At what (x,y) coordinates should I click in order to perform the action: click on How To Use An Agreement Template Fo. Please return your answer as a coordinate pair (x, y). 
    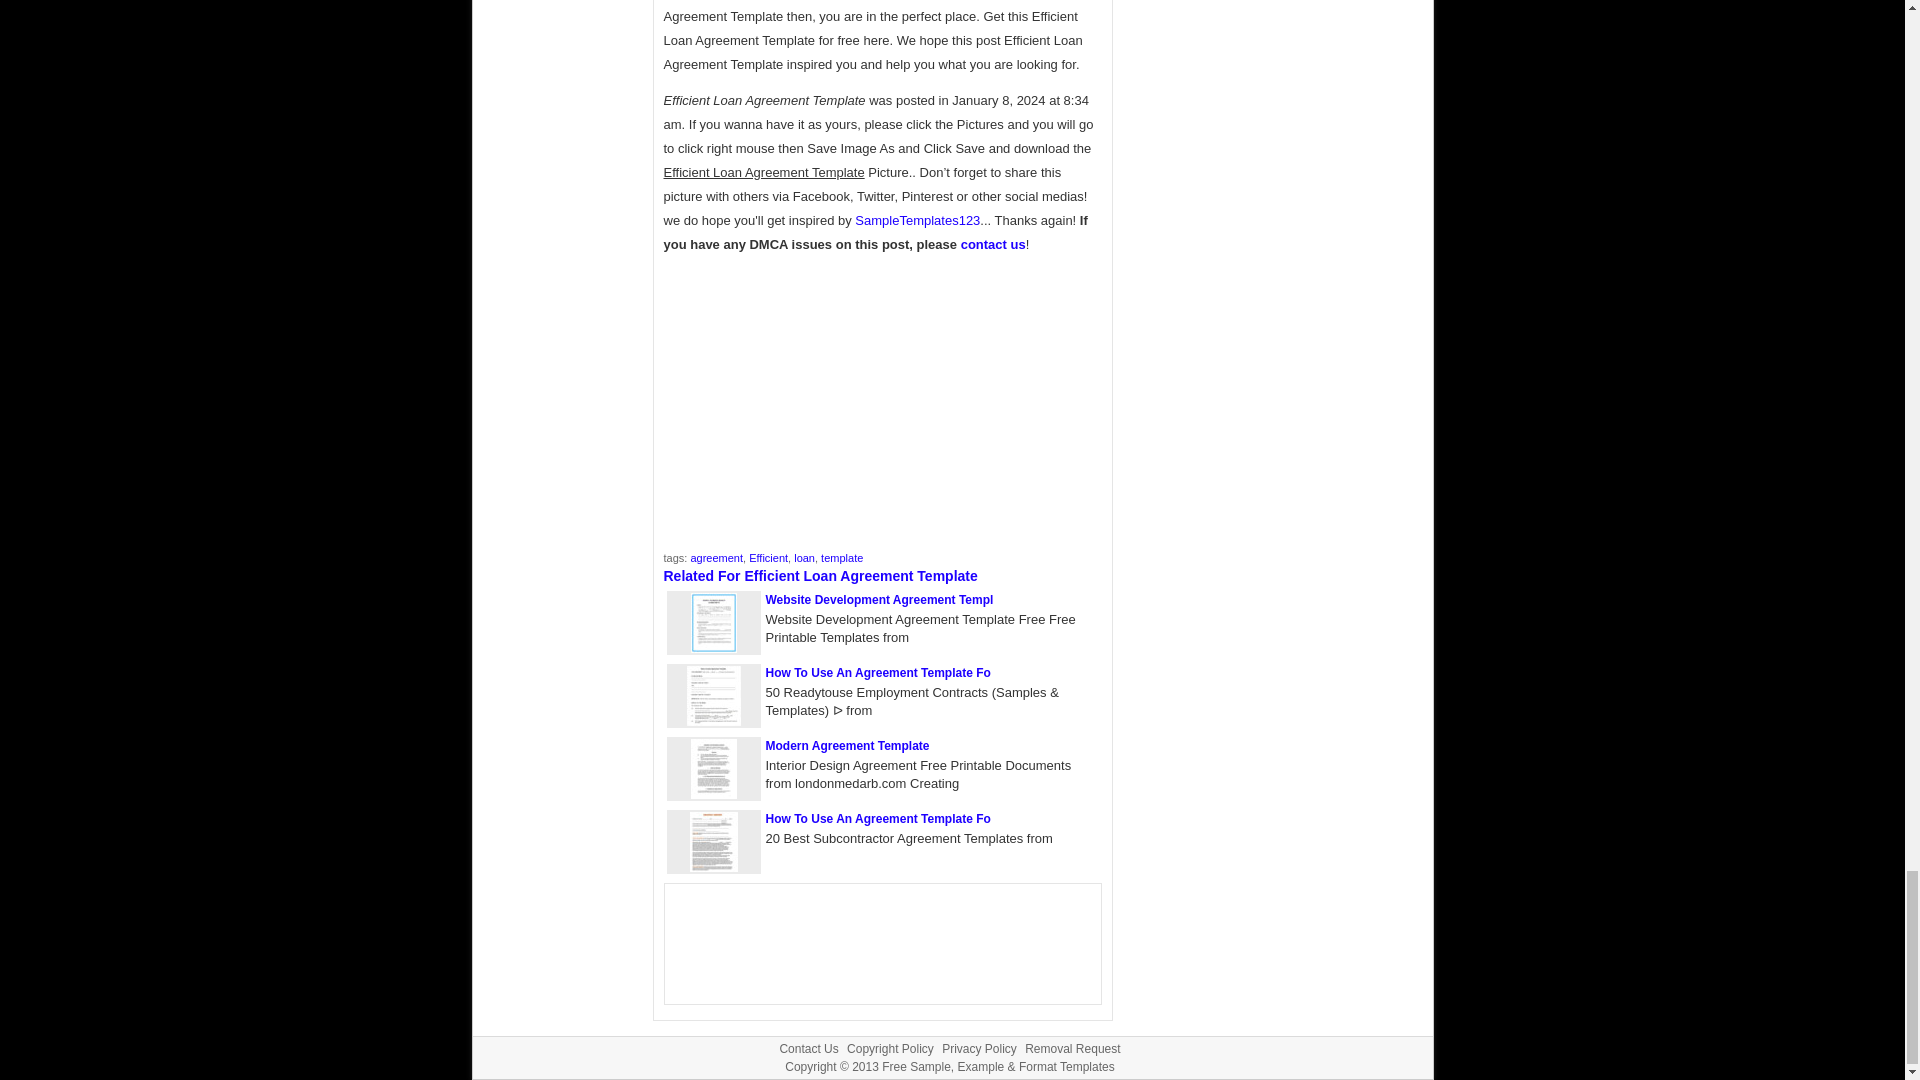
    Looking at the image, I should click on (878, 819).